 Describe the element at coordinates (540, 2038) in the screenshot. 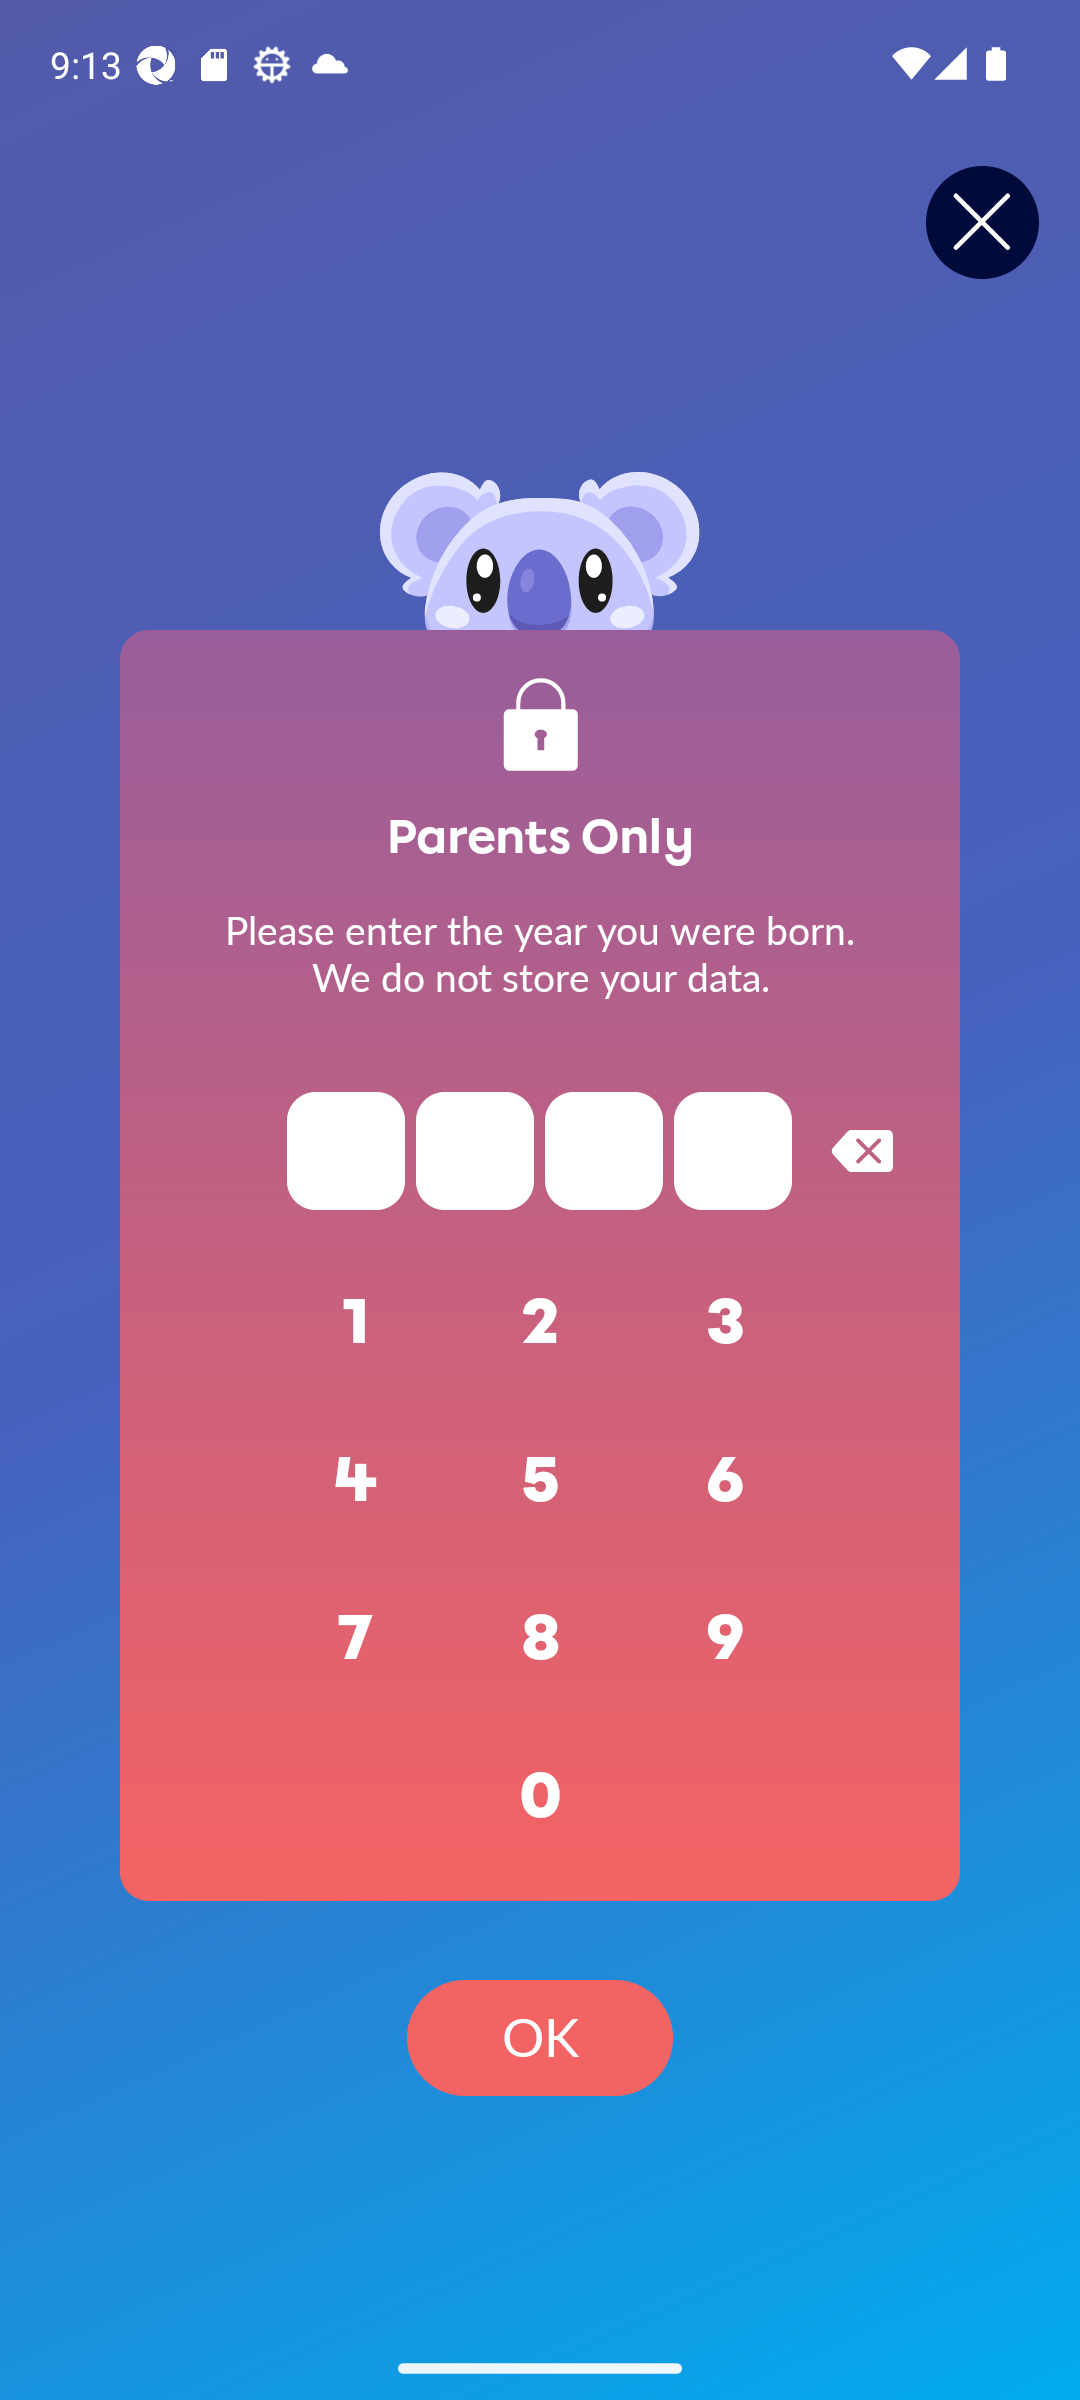

I see `OK` at that location.